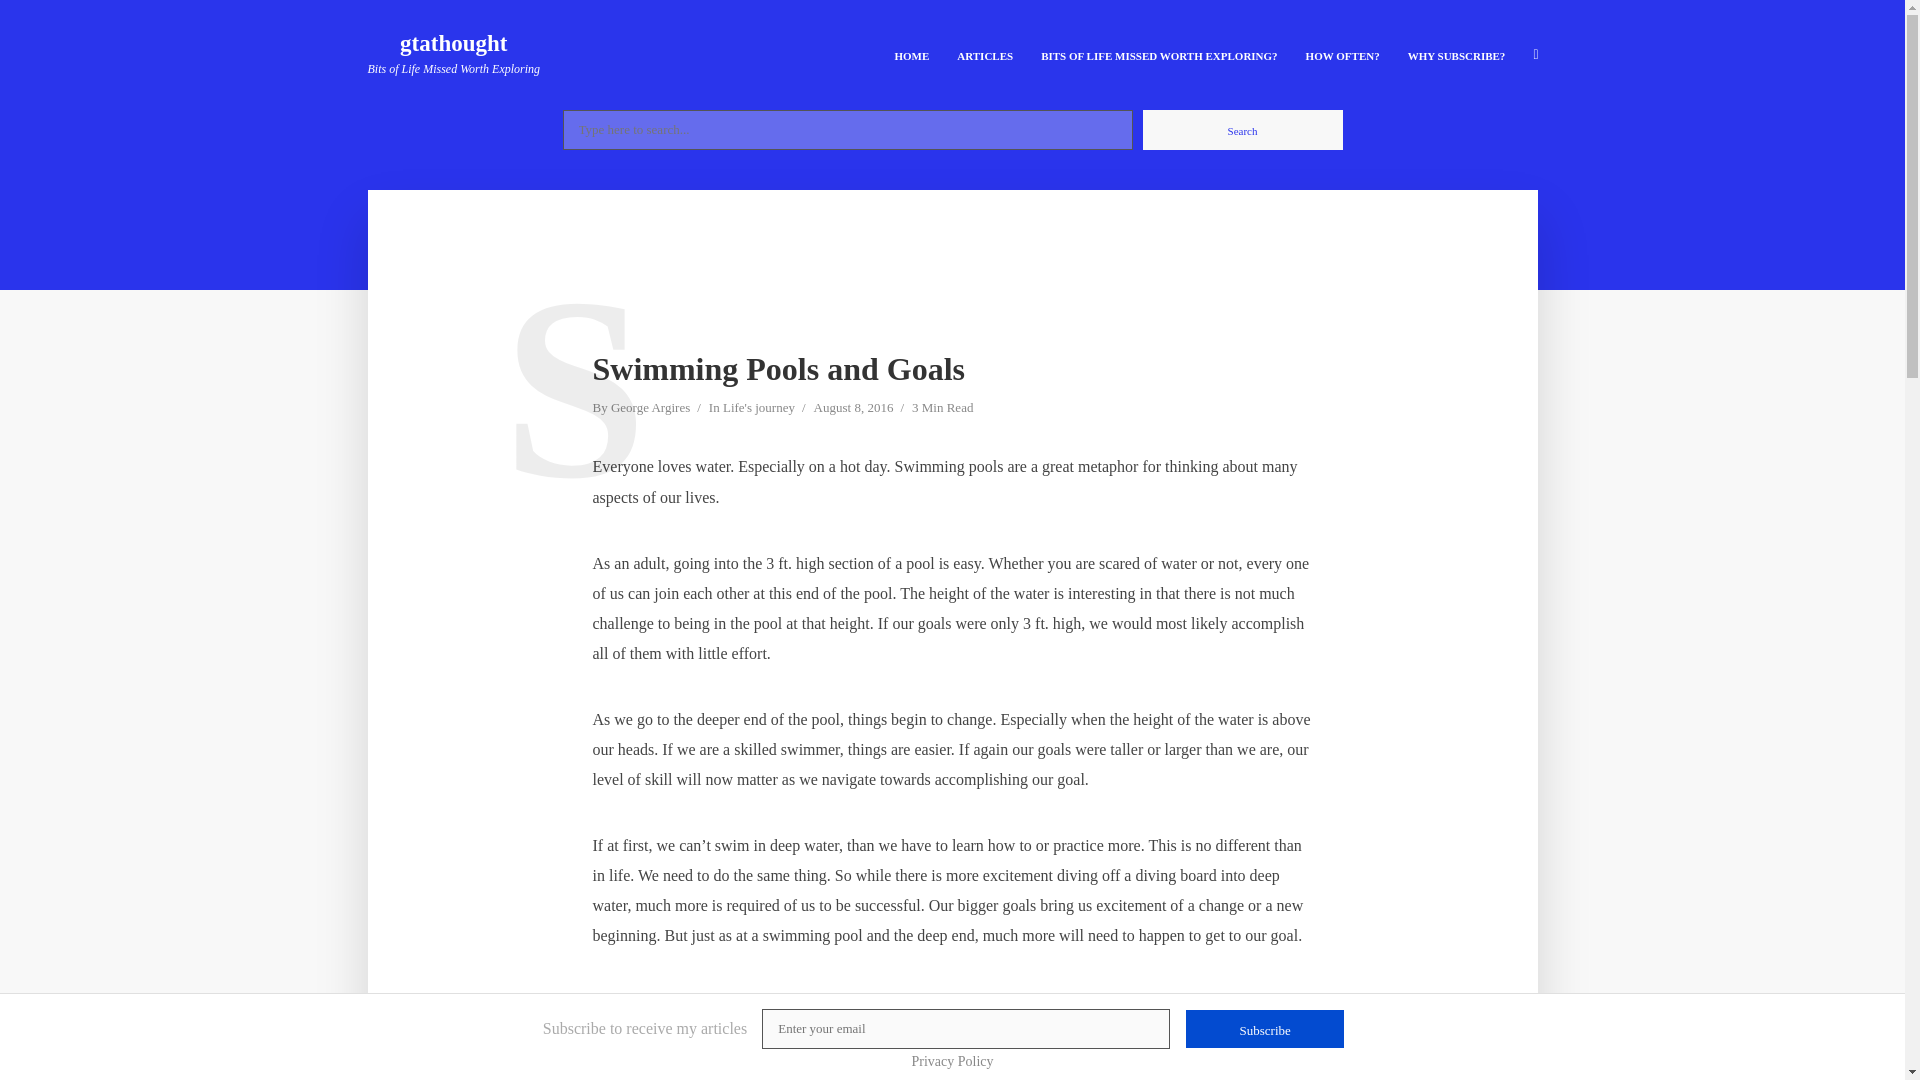 This screenshot has width=1920, height=1080. What do you see at coordinates (1242, 130) in the screenshot?
I see `Search` at bounding box center [1242, 130].